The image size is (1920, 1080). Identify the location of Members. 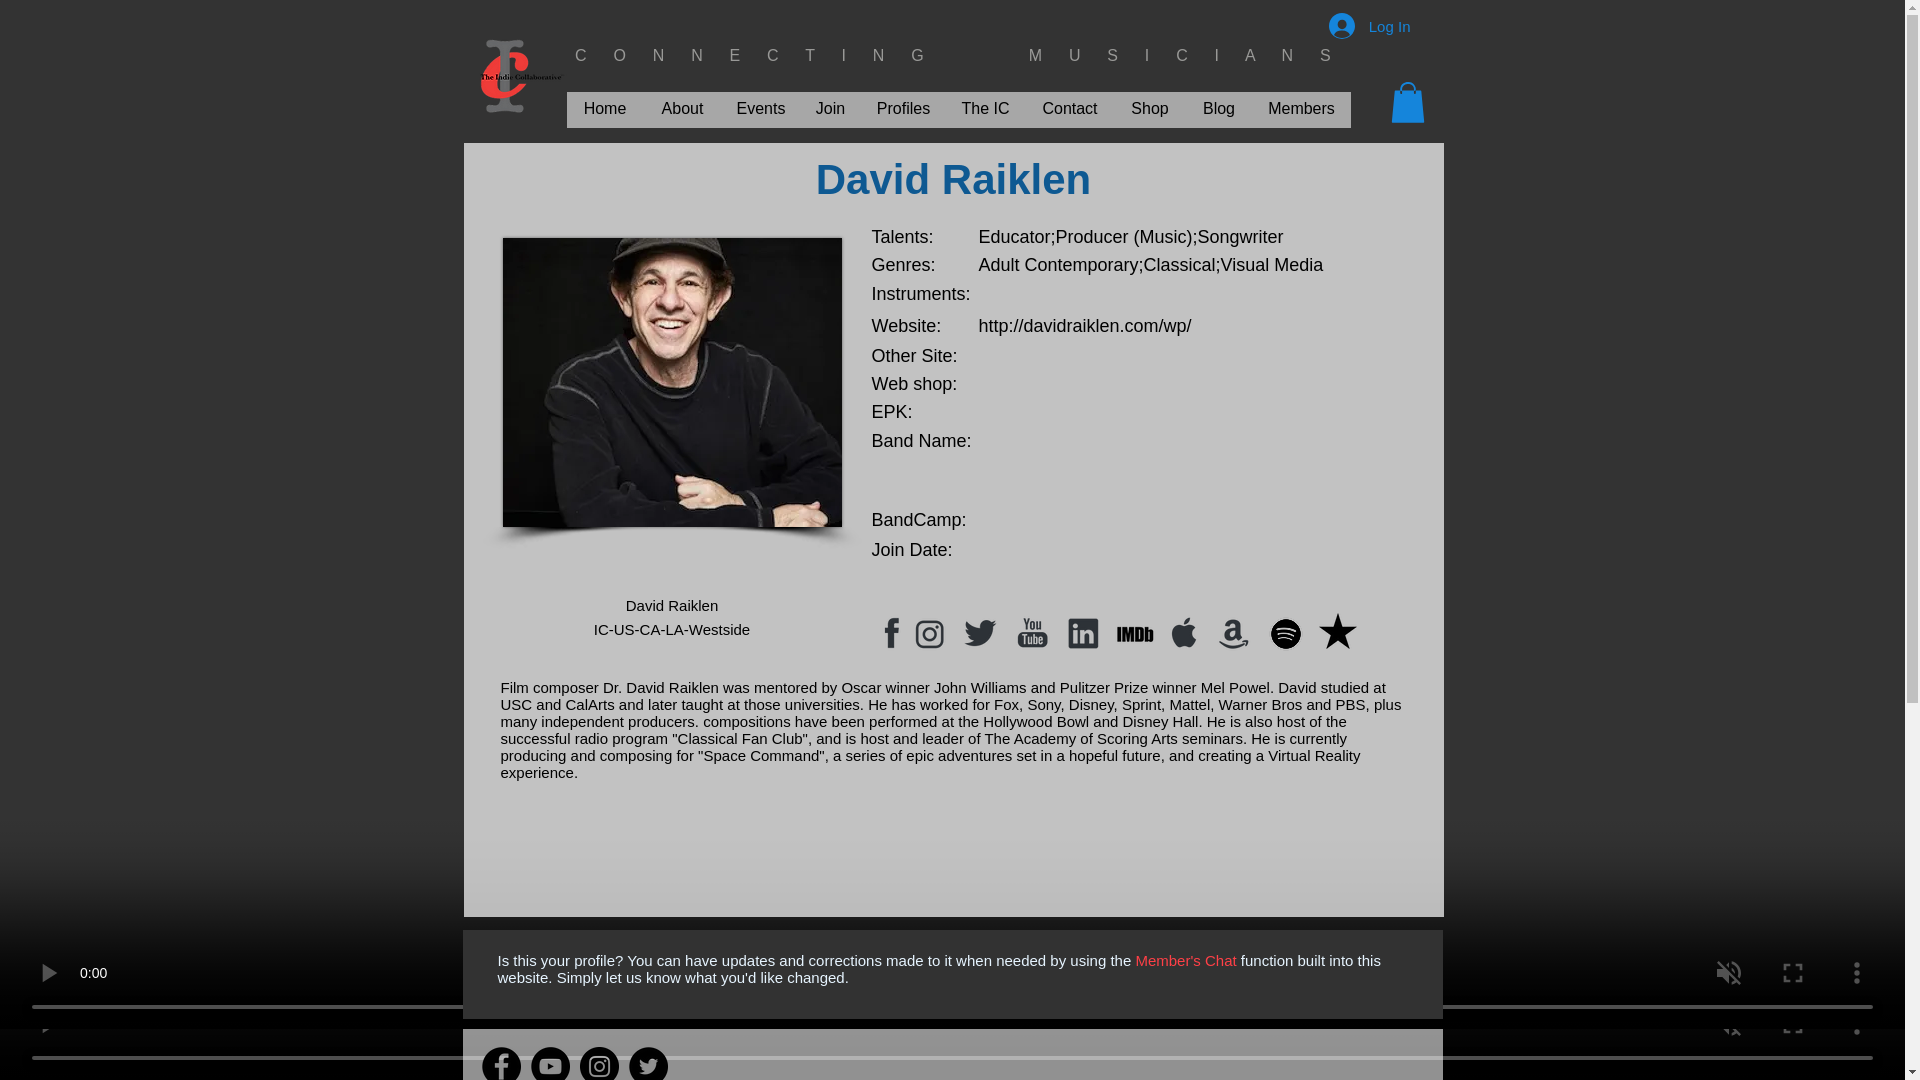
(1300, 108).